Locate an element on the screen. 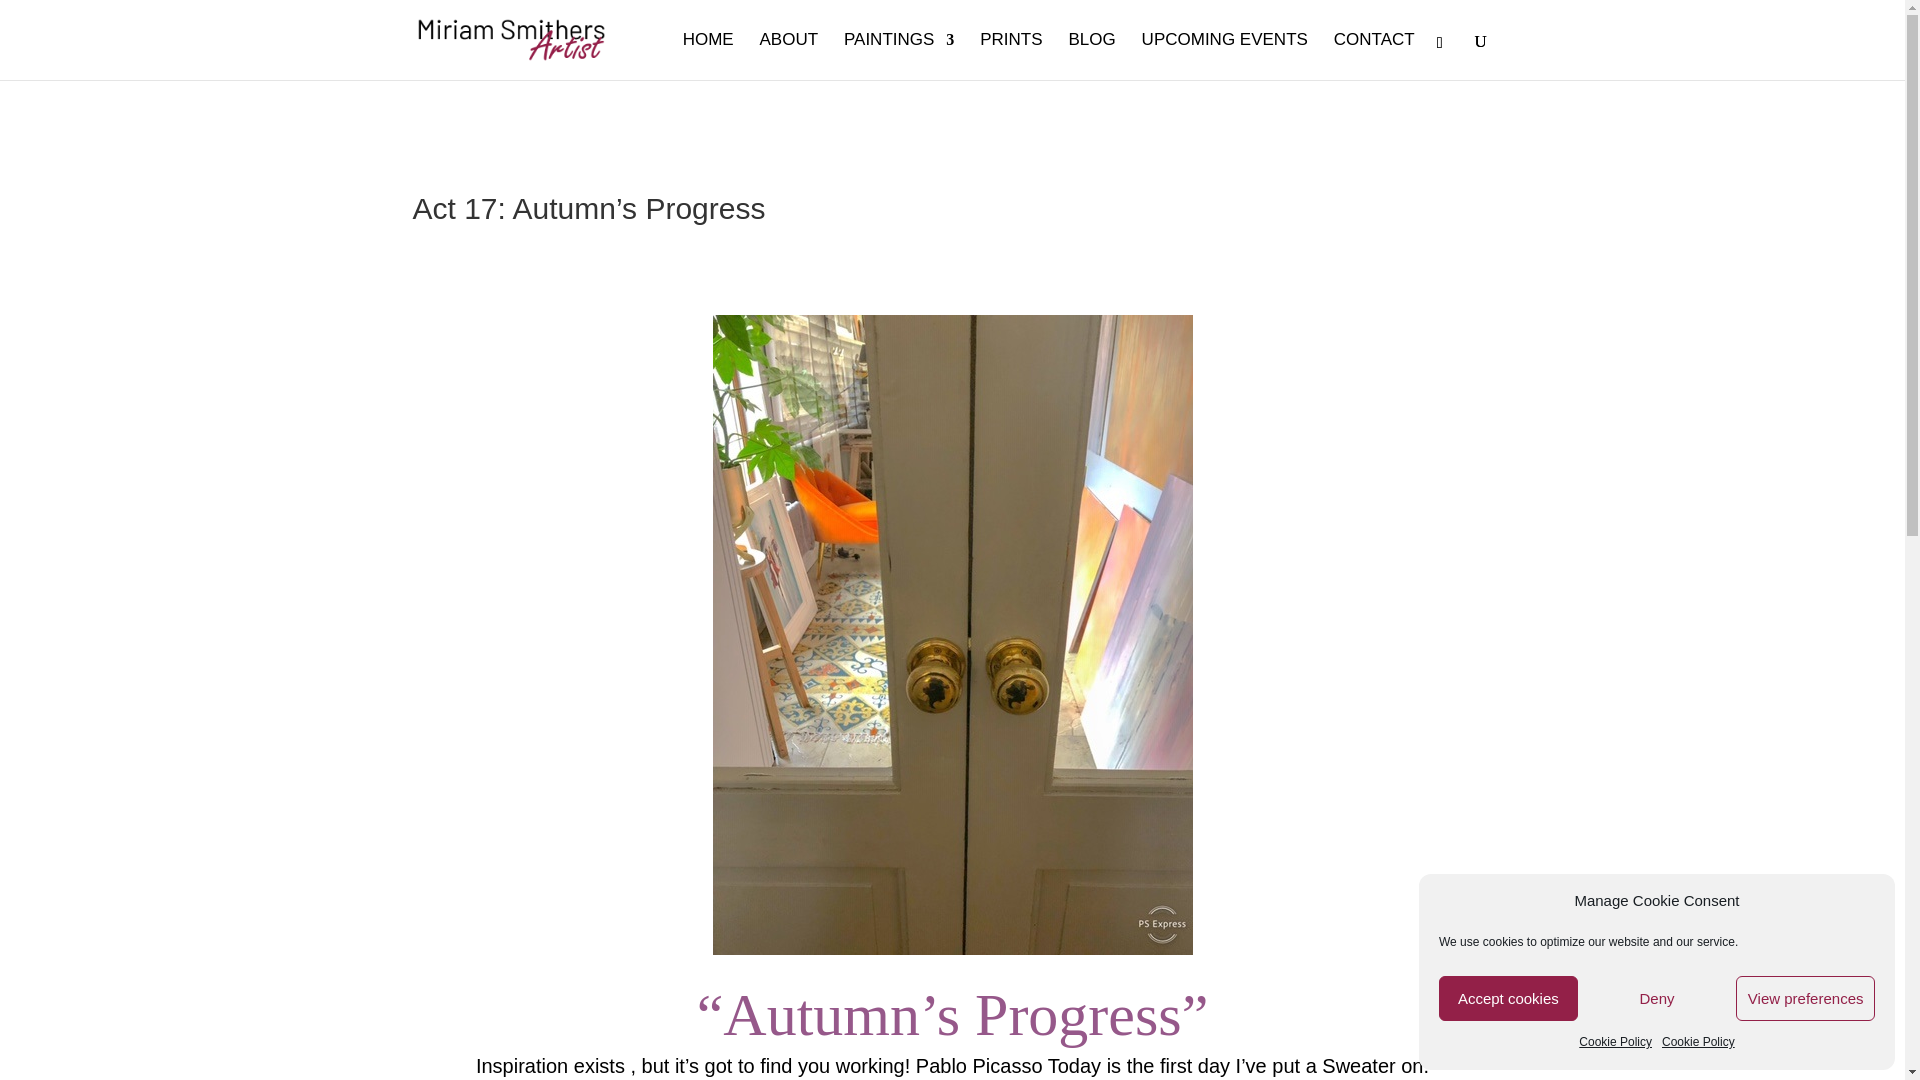  Accept cookies is located at coordinates (1508, 998).